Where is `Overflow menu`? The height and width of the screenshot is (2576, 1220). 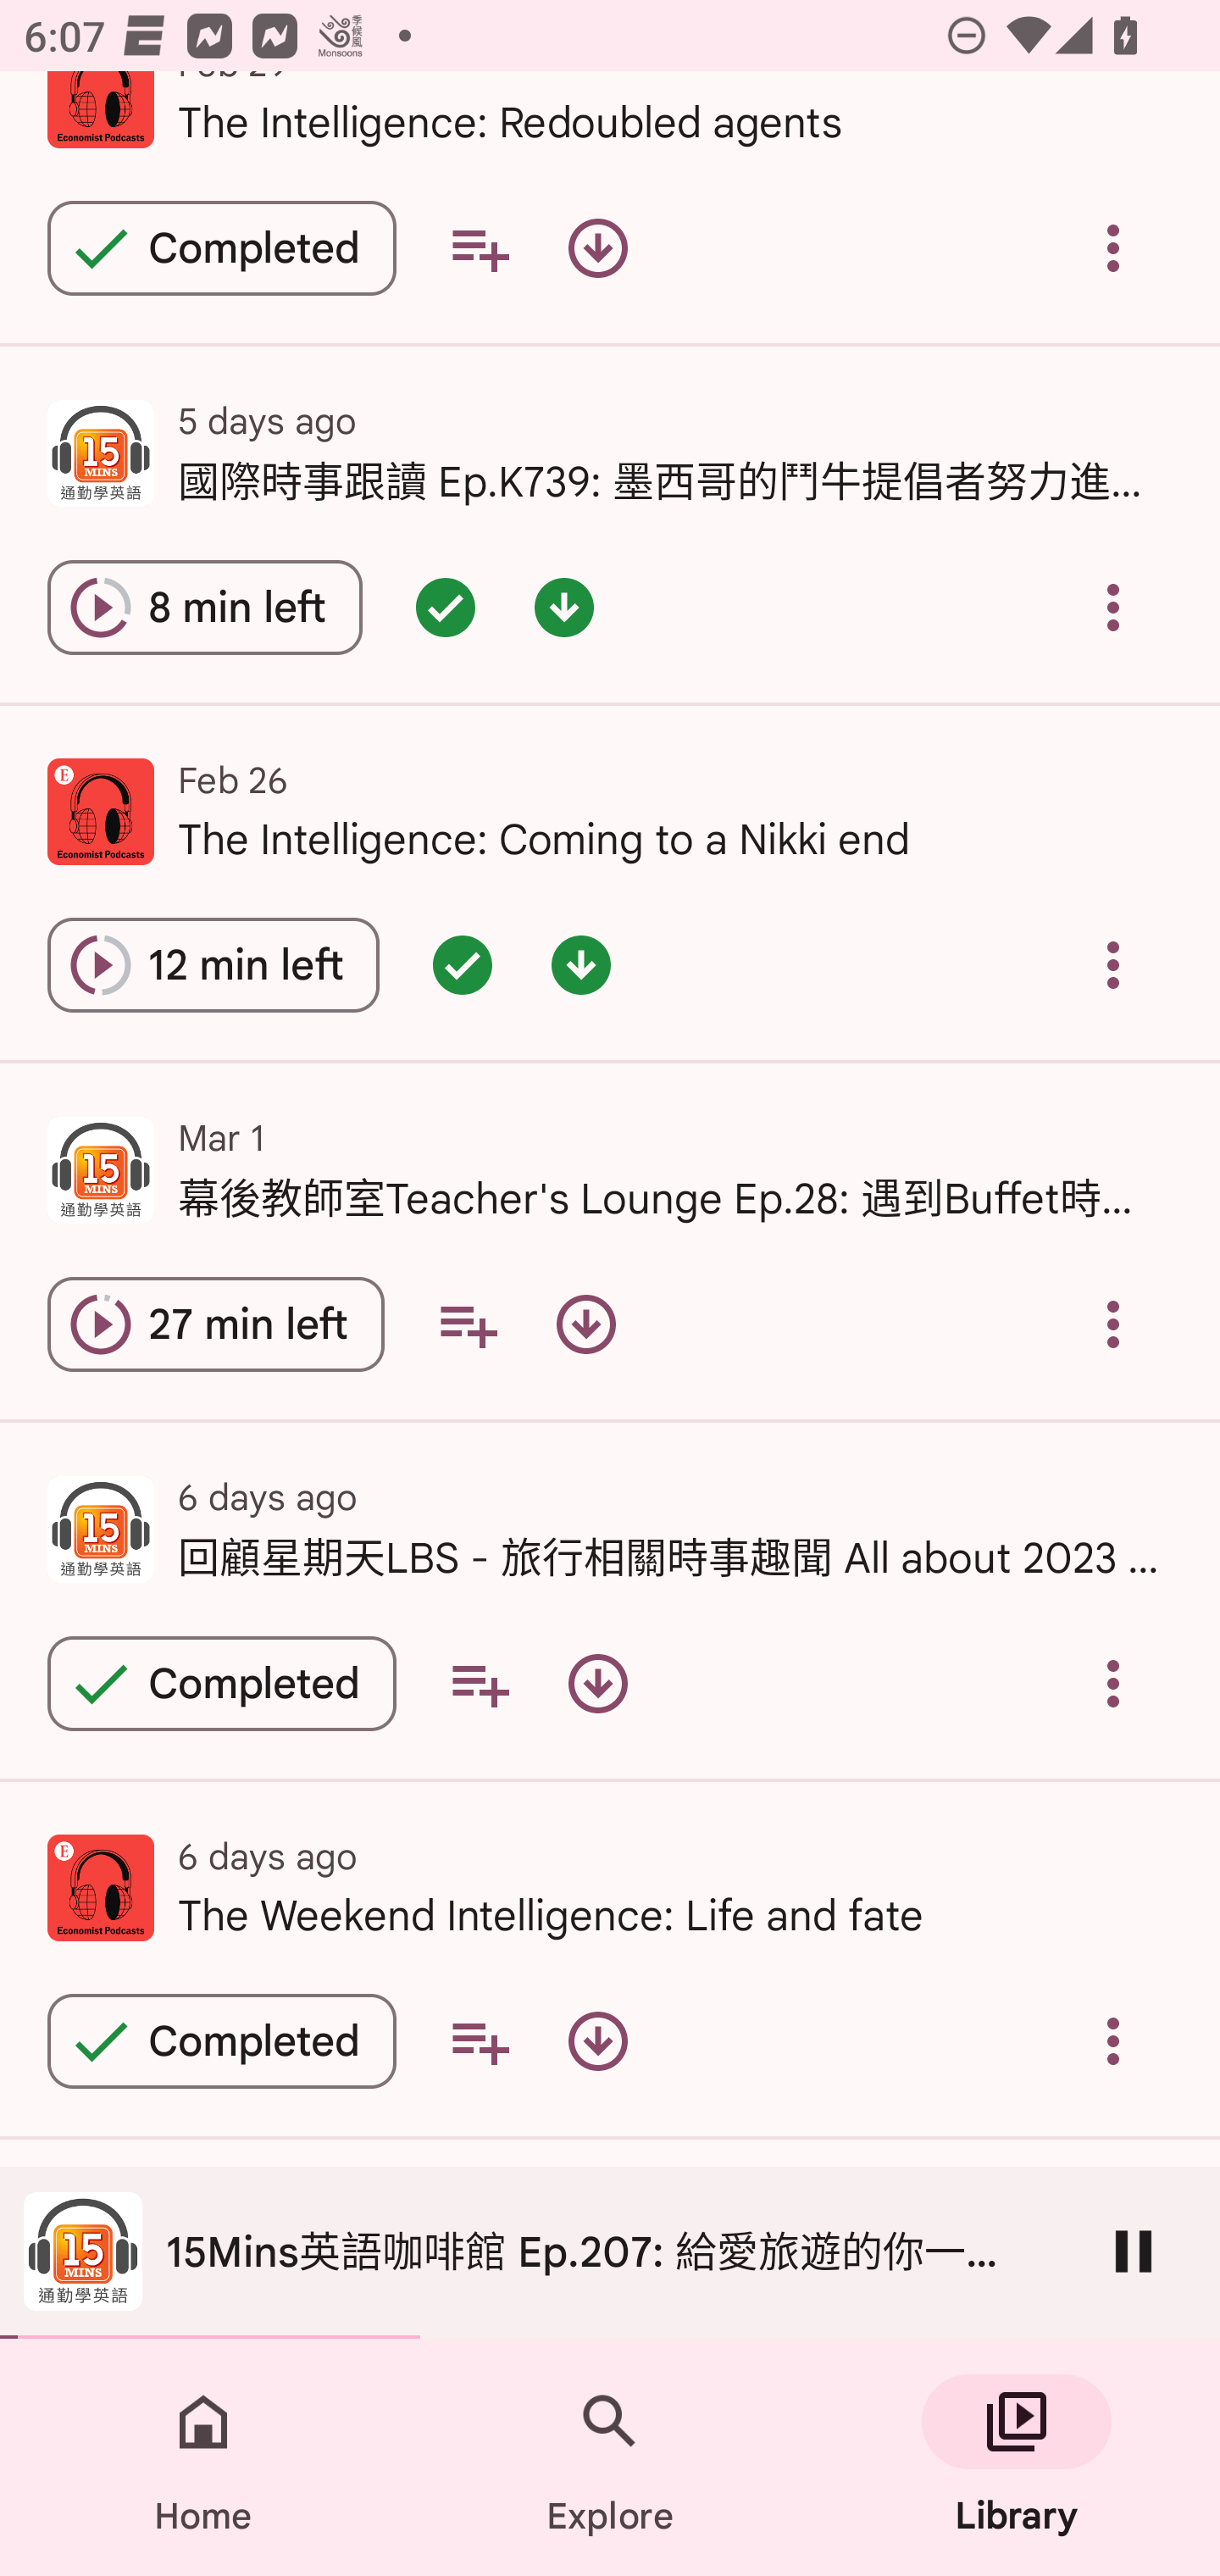 Overflow menu is located at coordinates (1113, 2040).